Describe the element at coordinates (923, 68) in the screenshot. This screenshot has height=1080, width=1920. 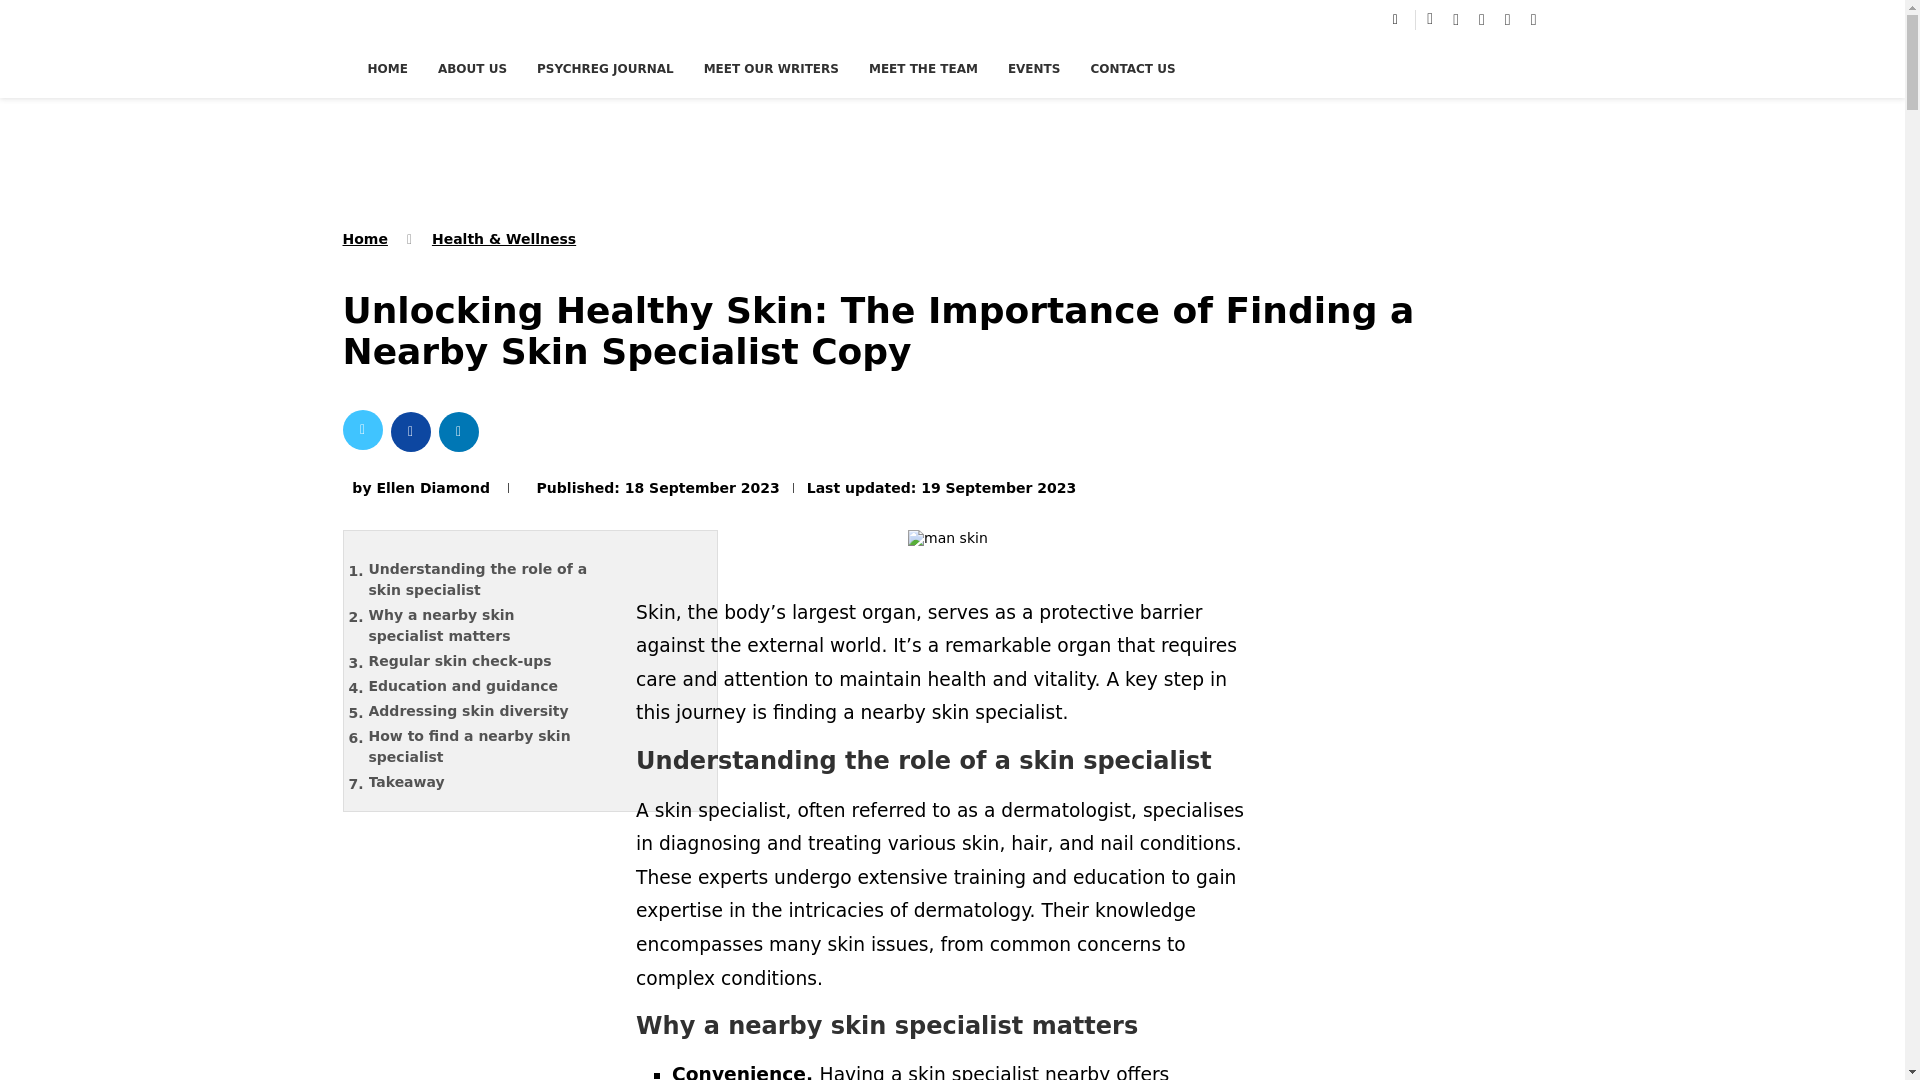
I see `MEET THE TEAM` at that location.